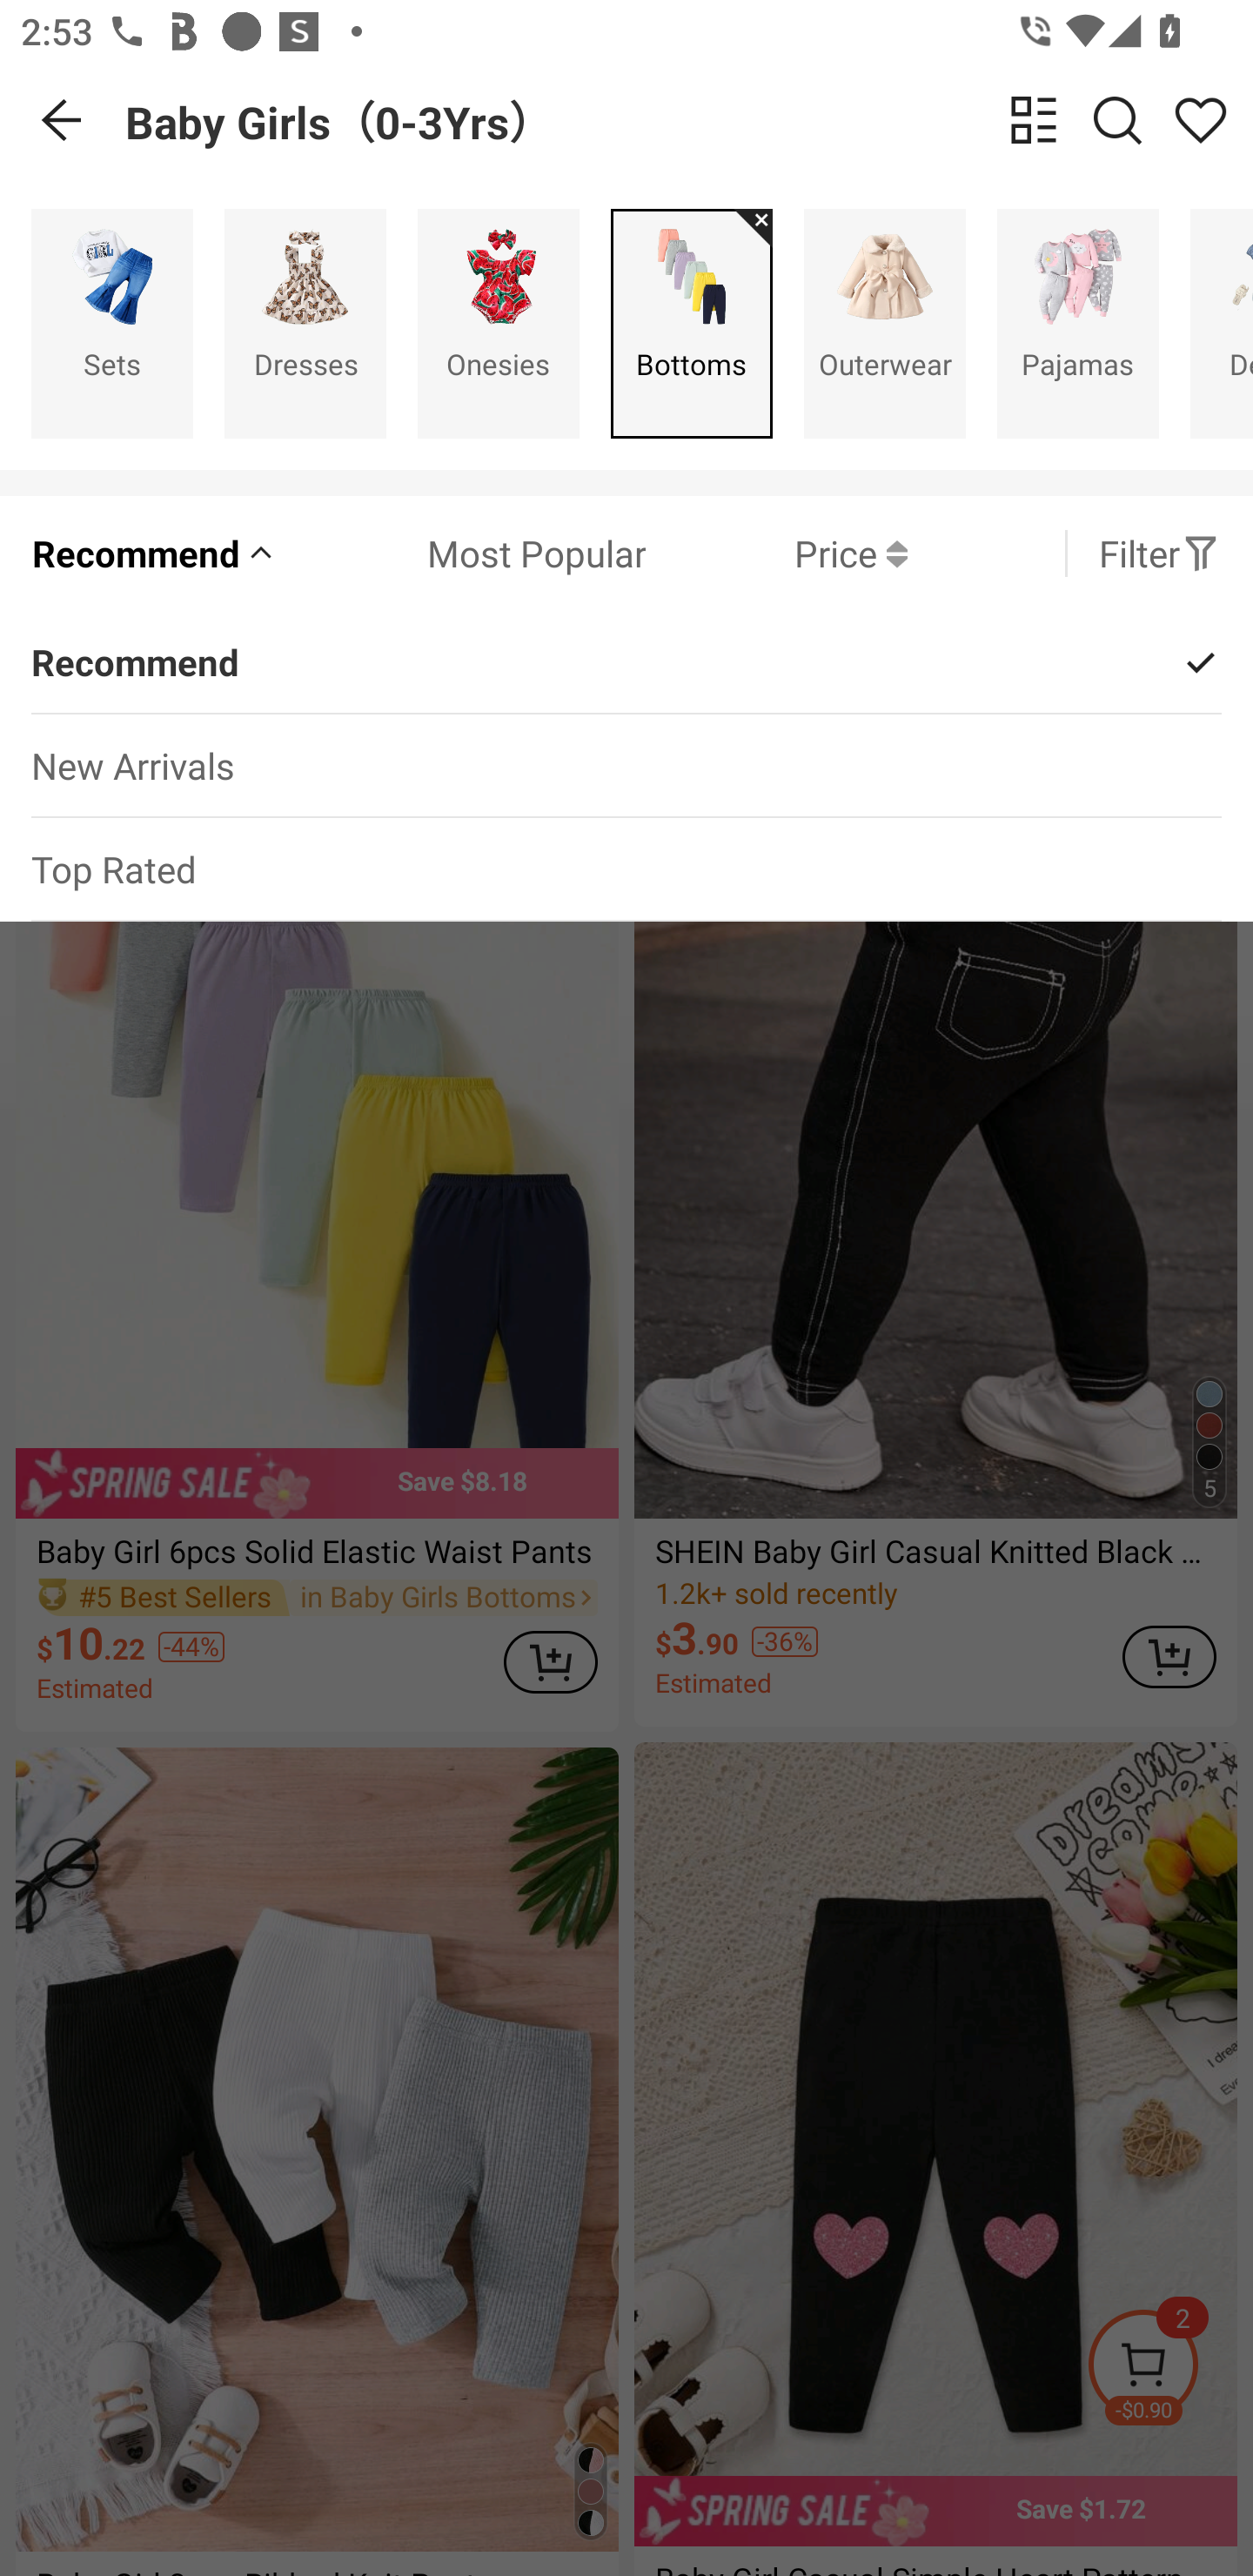 This screenshot has height=2576, width=1253. I want to click on Onesies, so click(498, 323).